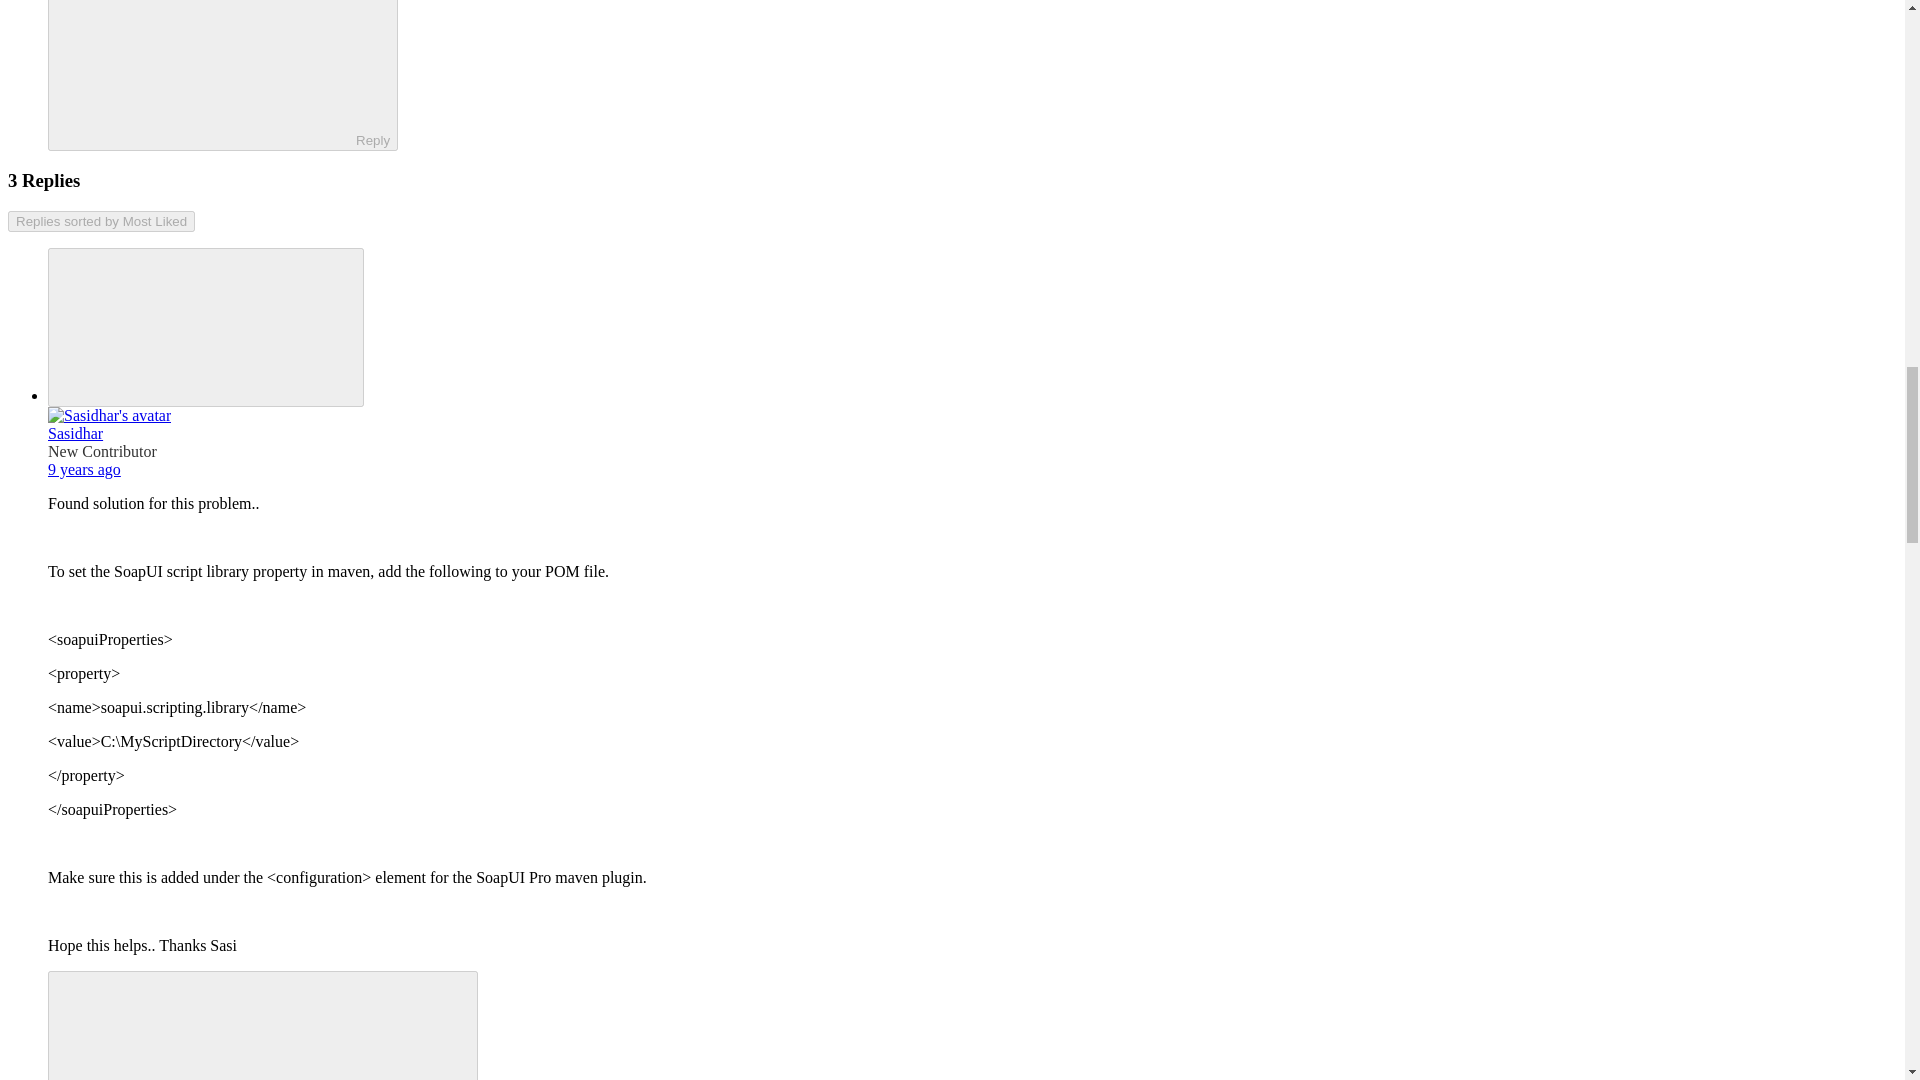  I want to click on 9 years ago, so click(84, 470).